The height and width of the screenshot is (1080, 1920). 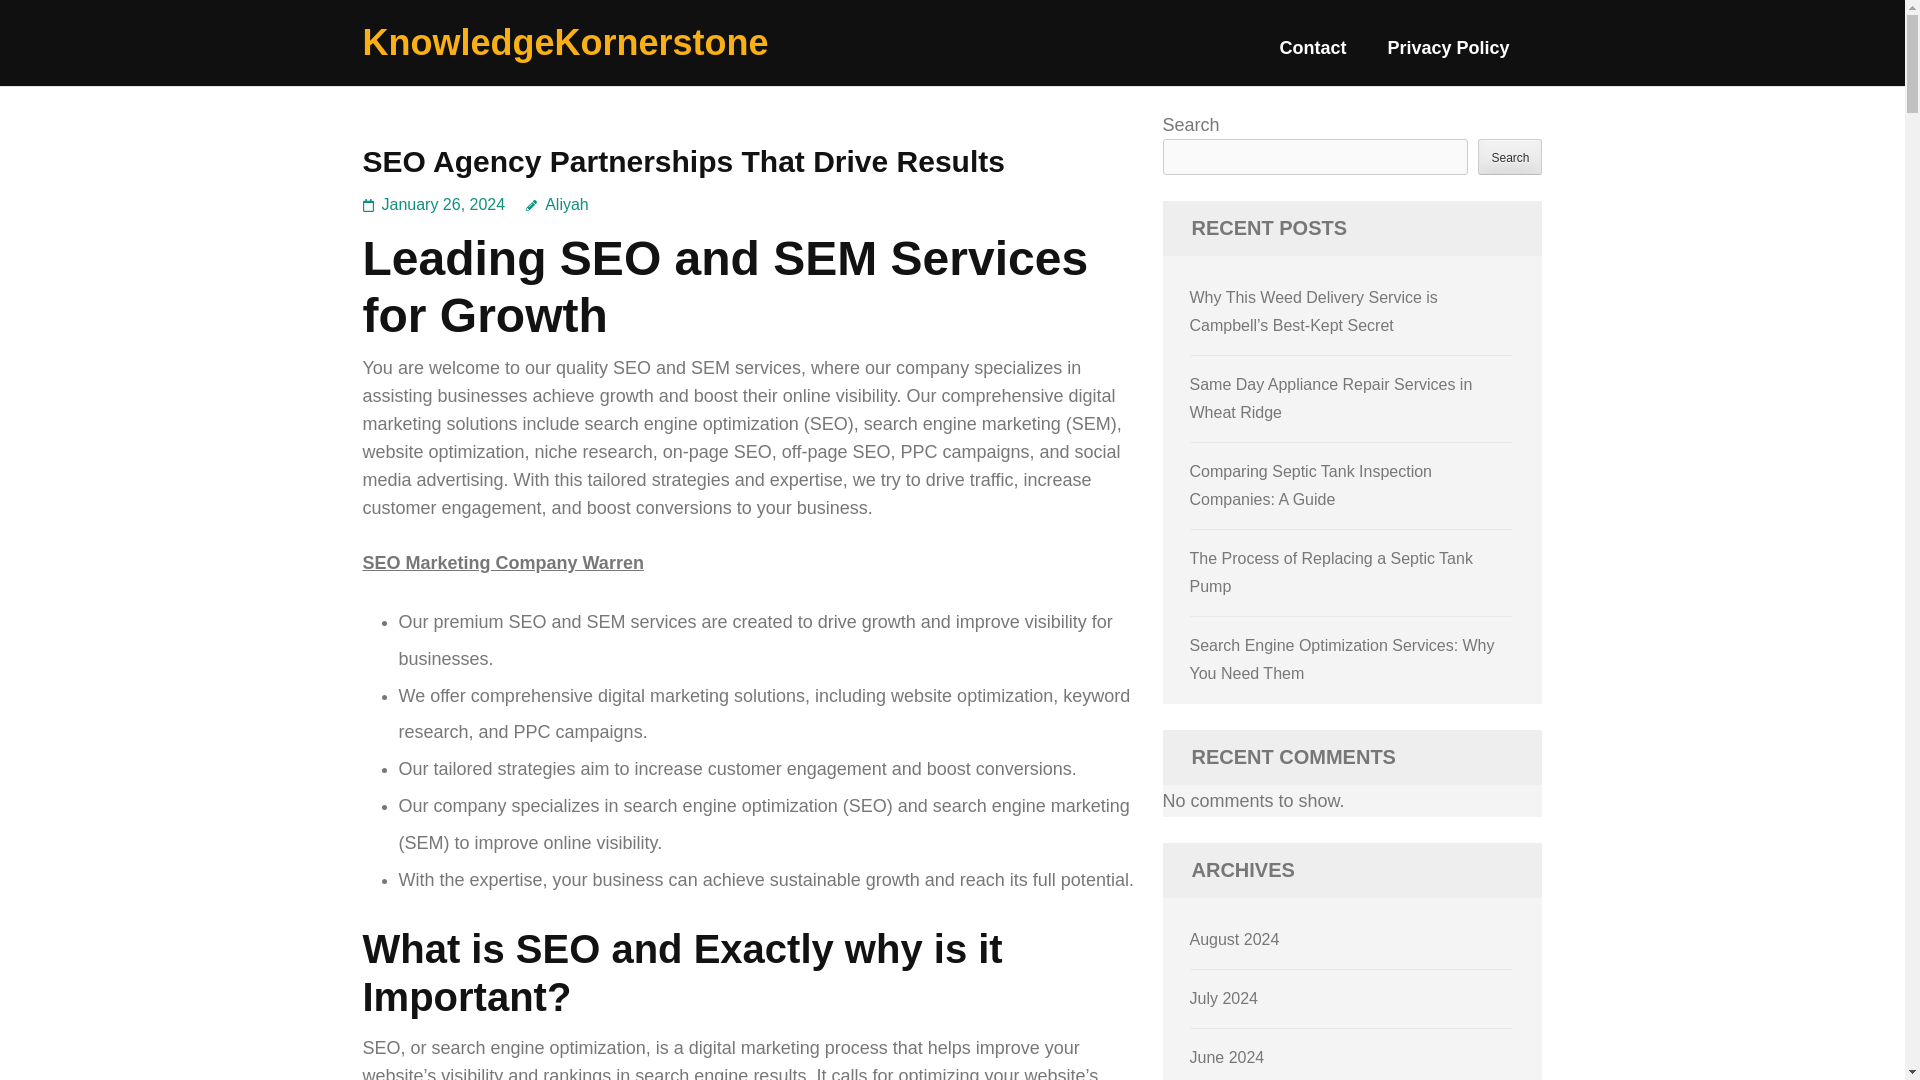 I want to click on KnowledgeKornerstone, so click(x=565, y=42).